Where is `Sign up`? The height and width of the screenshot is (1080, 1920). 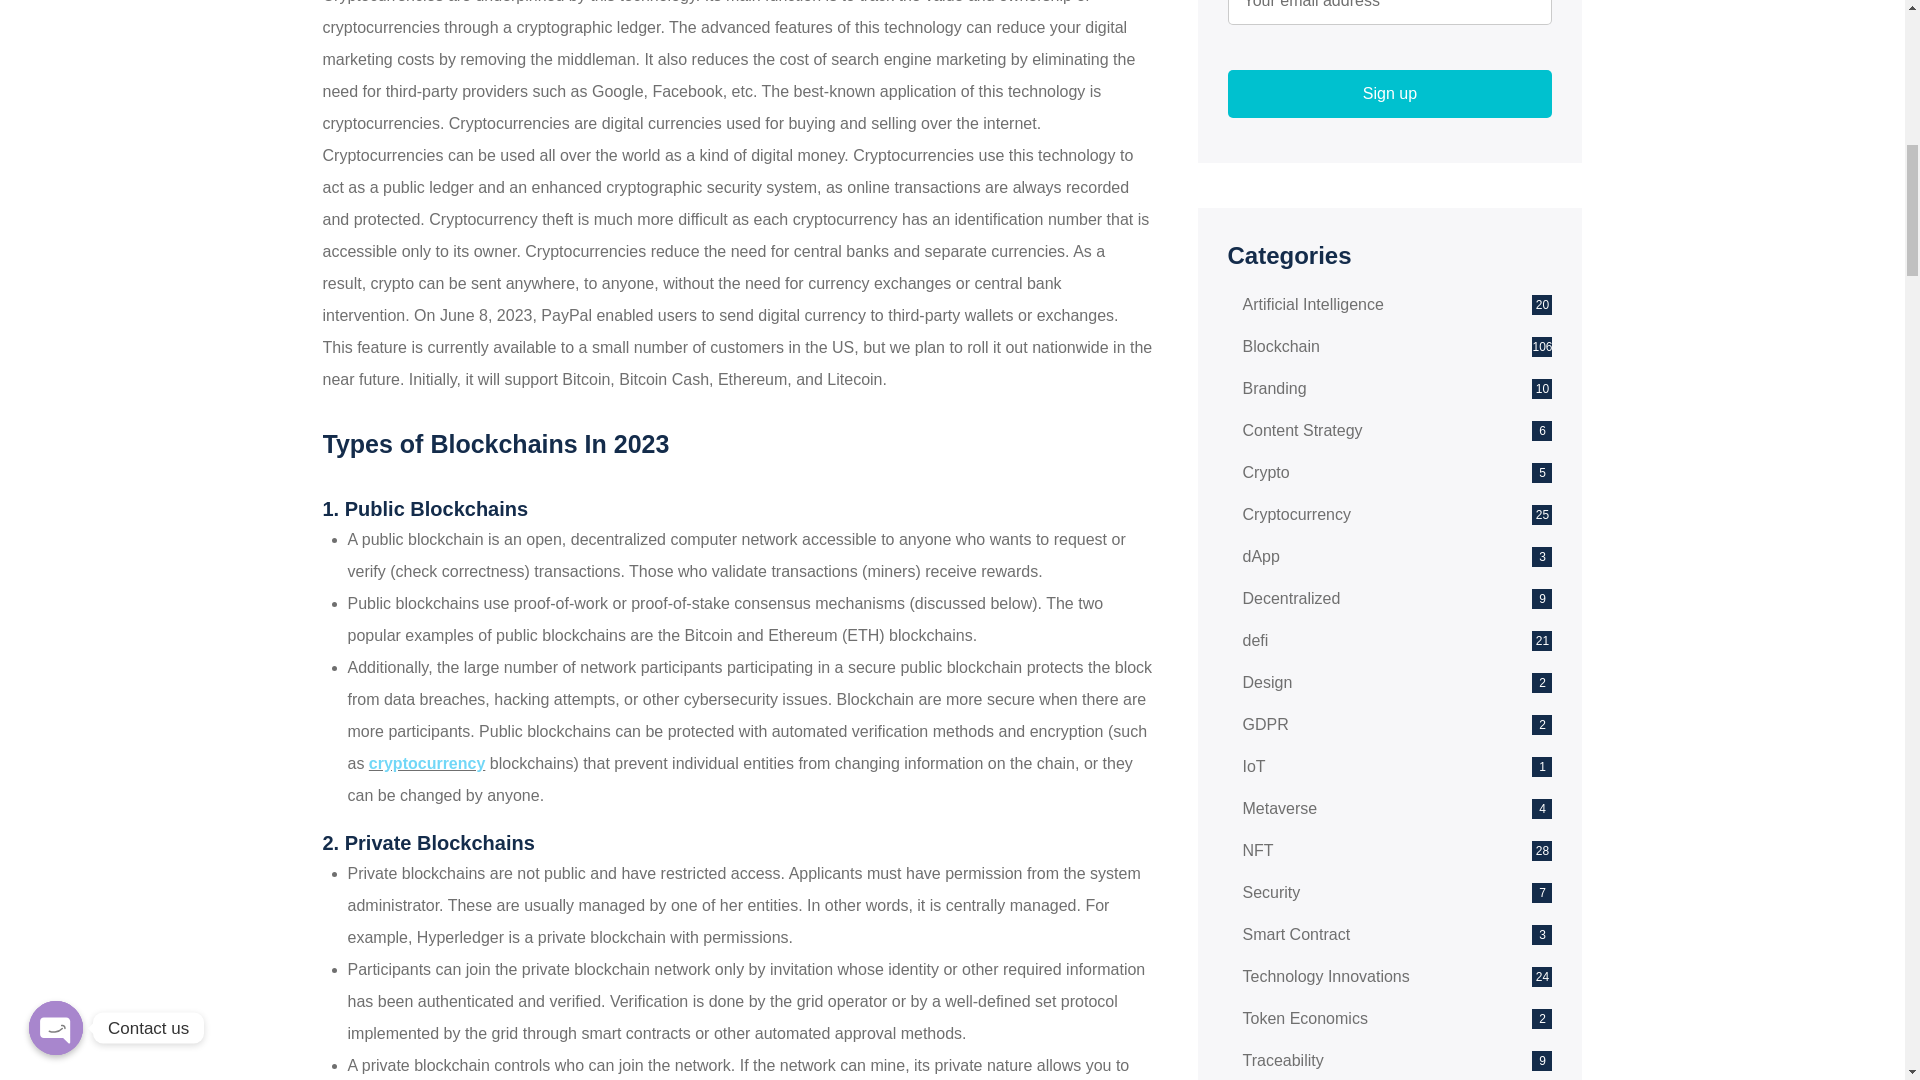
Sign up is located at coordinates (1390, 94).